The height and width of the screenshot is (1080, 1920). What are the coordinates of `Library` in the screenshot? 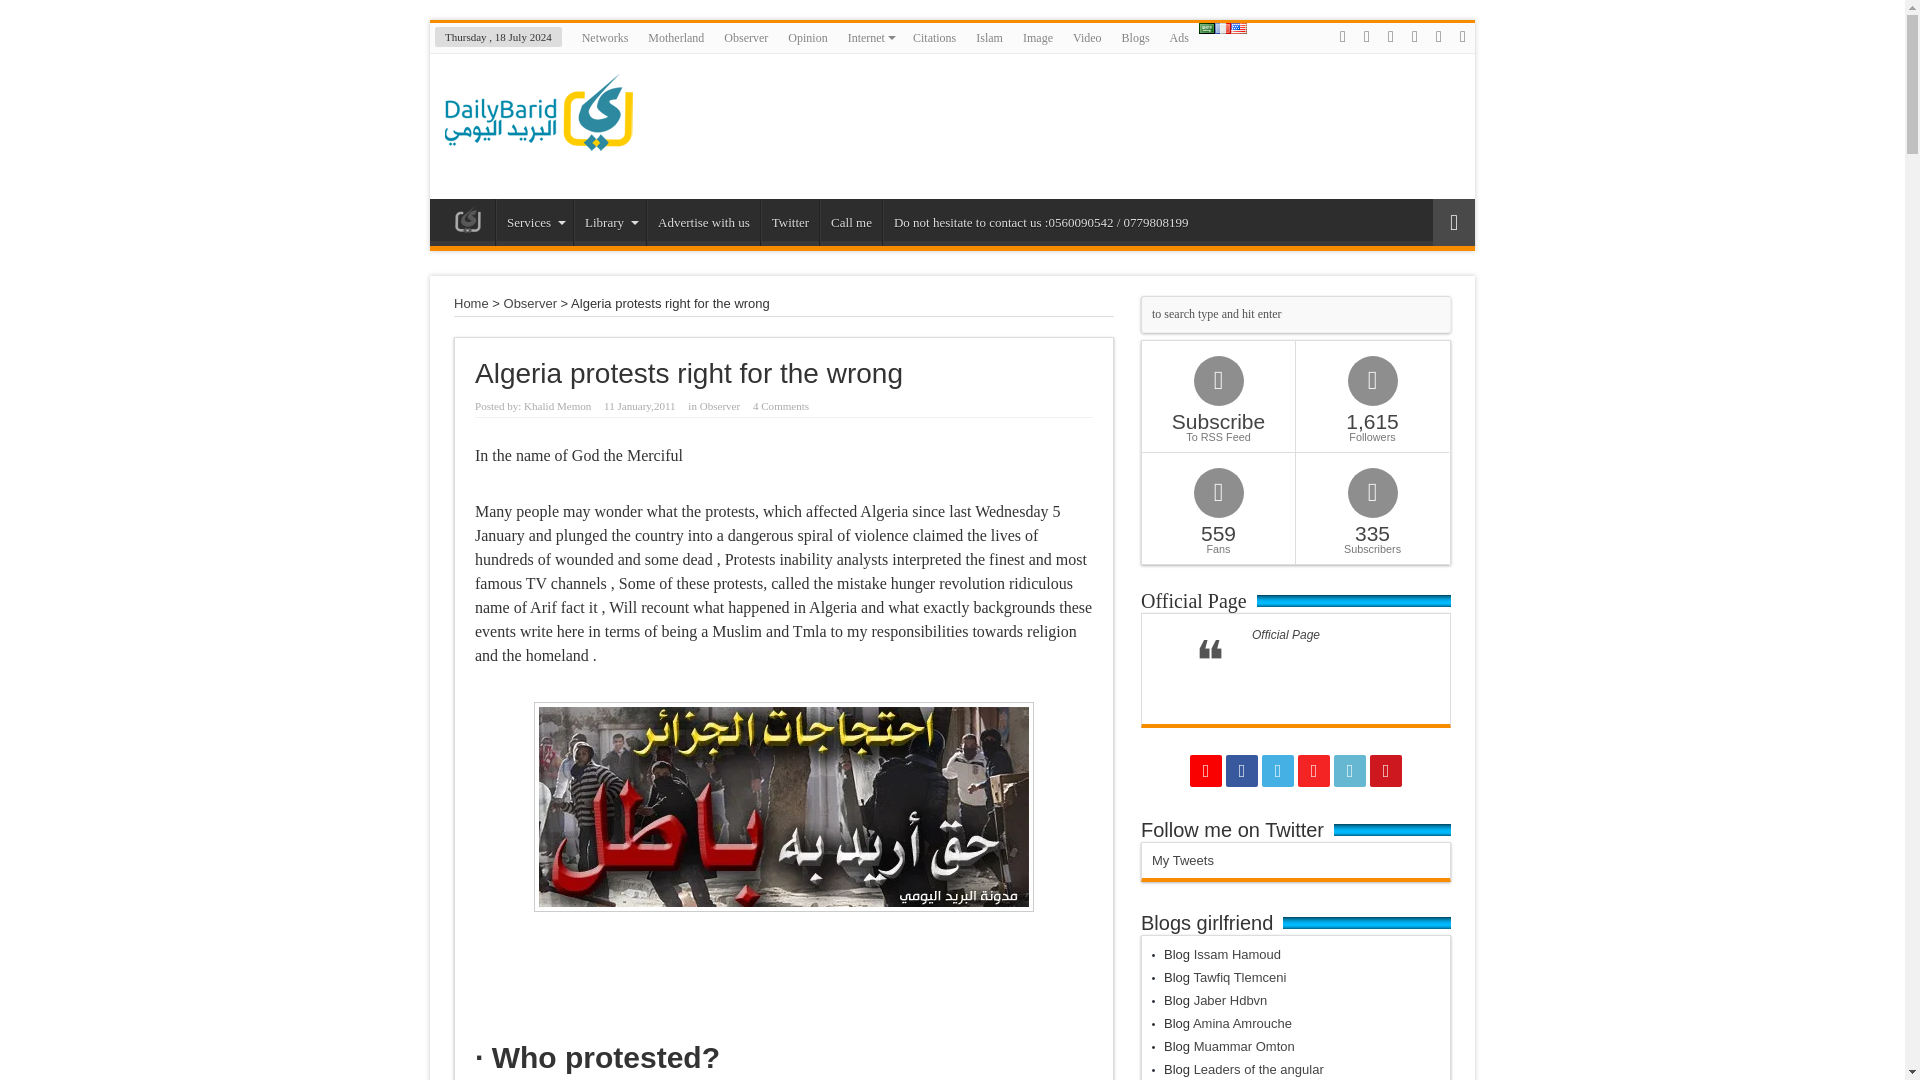 It's located at (610, 222).